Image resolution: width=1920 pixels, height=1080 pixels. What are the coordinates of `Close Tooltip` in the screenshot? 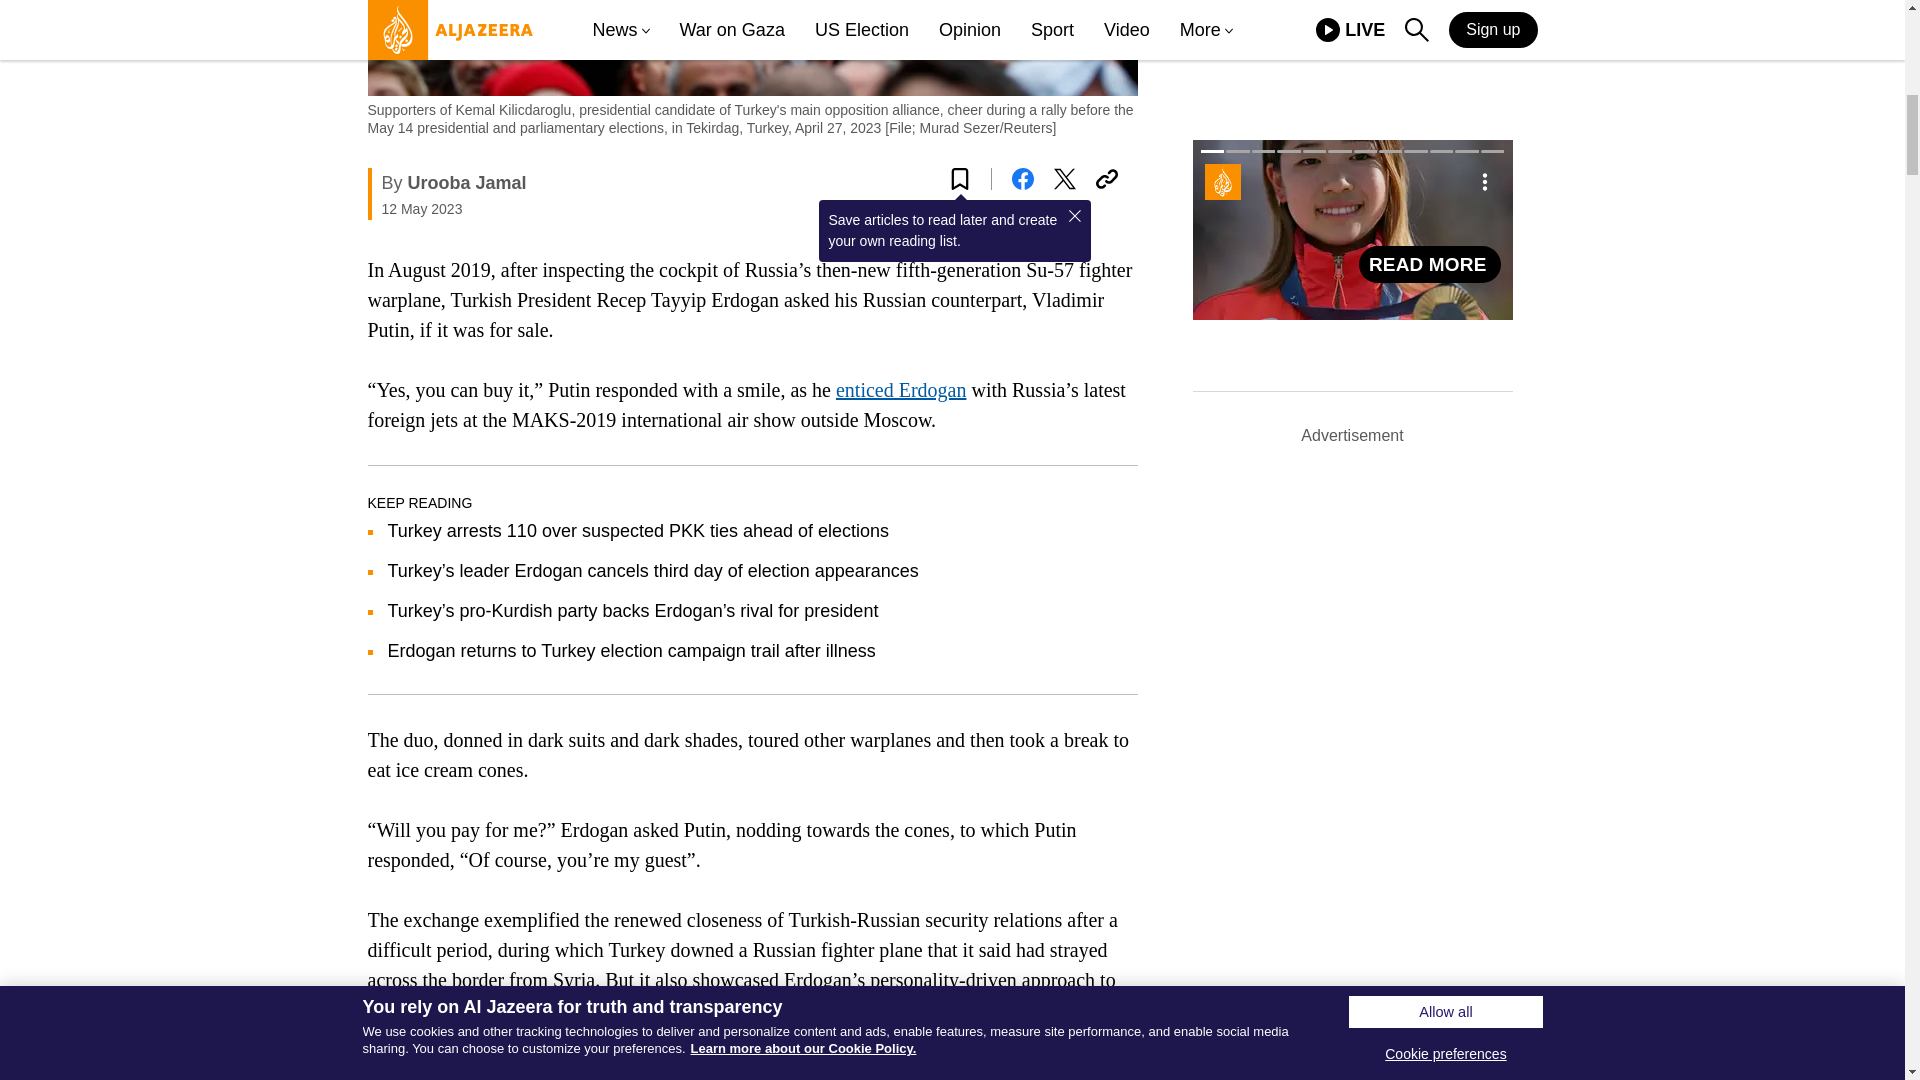 It's located at (1074, 216).